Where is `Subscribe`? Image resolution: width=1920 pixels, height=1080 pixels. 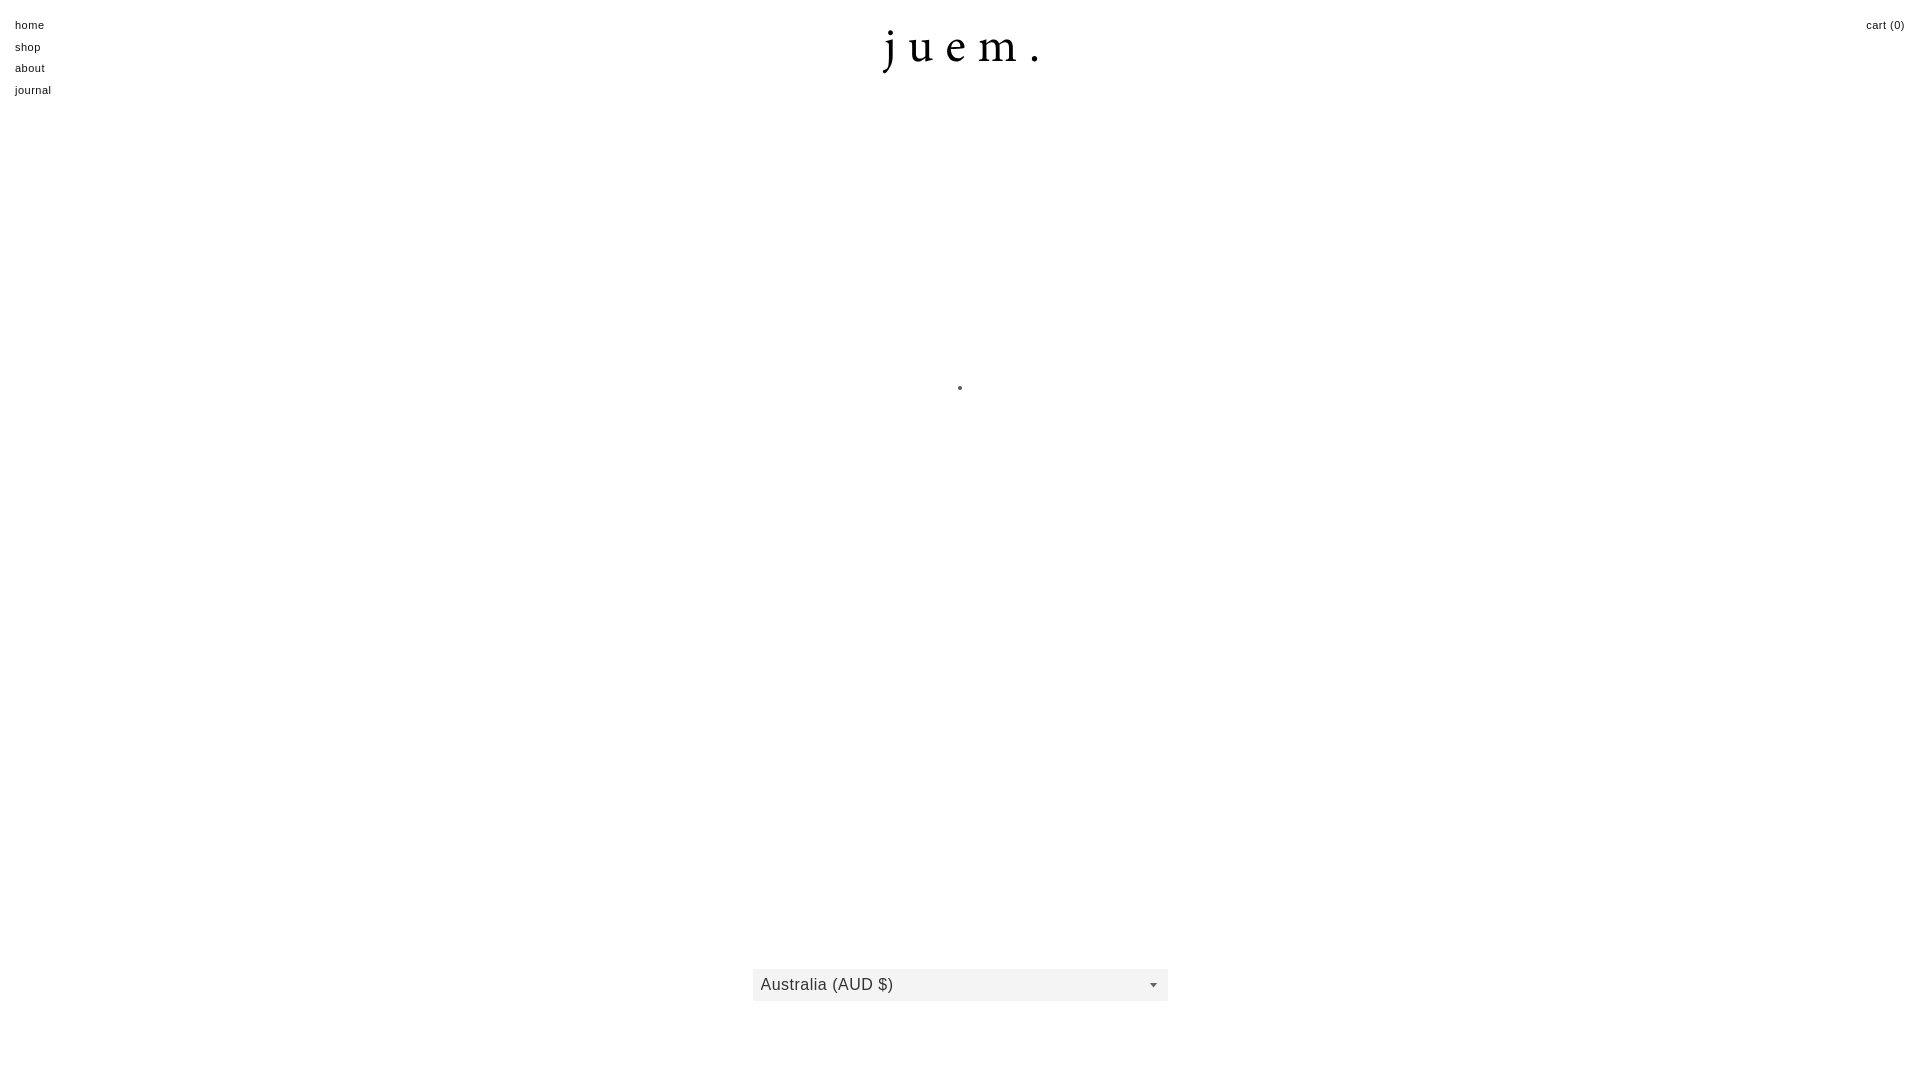 Subscribe is located at coordinates (1658, 950).